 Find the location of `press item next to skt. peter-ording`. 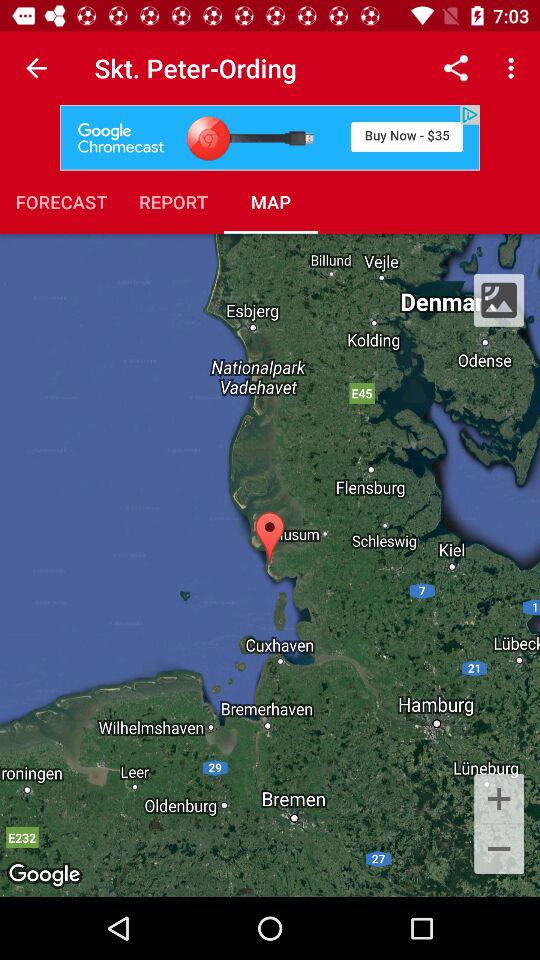

press item next to skt. peter-ording is located at coordinates (36, 68).